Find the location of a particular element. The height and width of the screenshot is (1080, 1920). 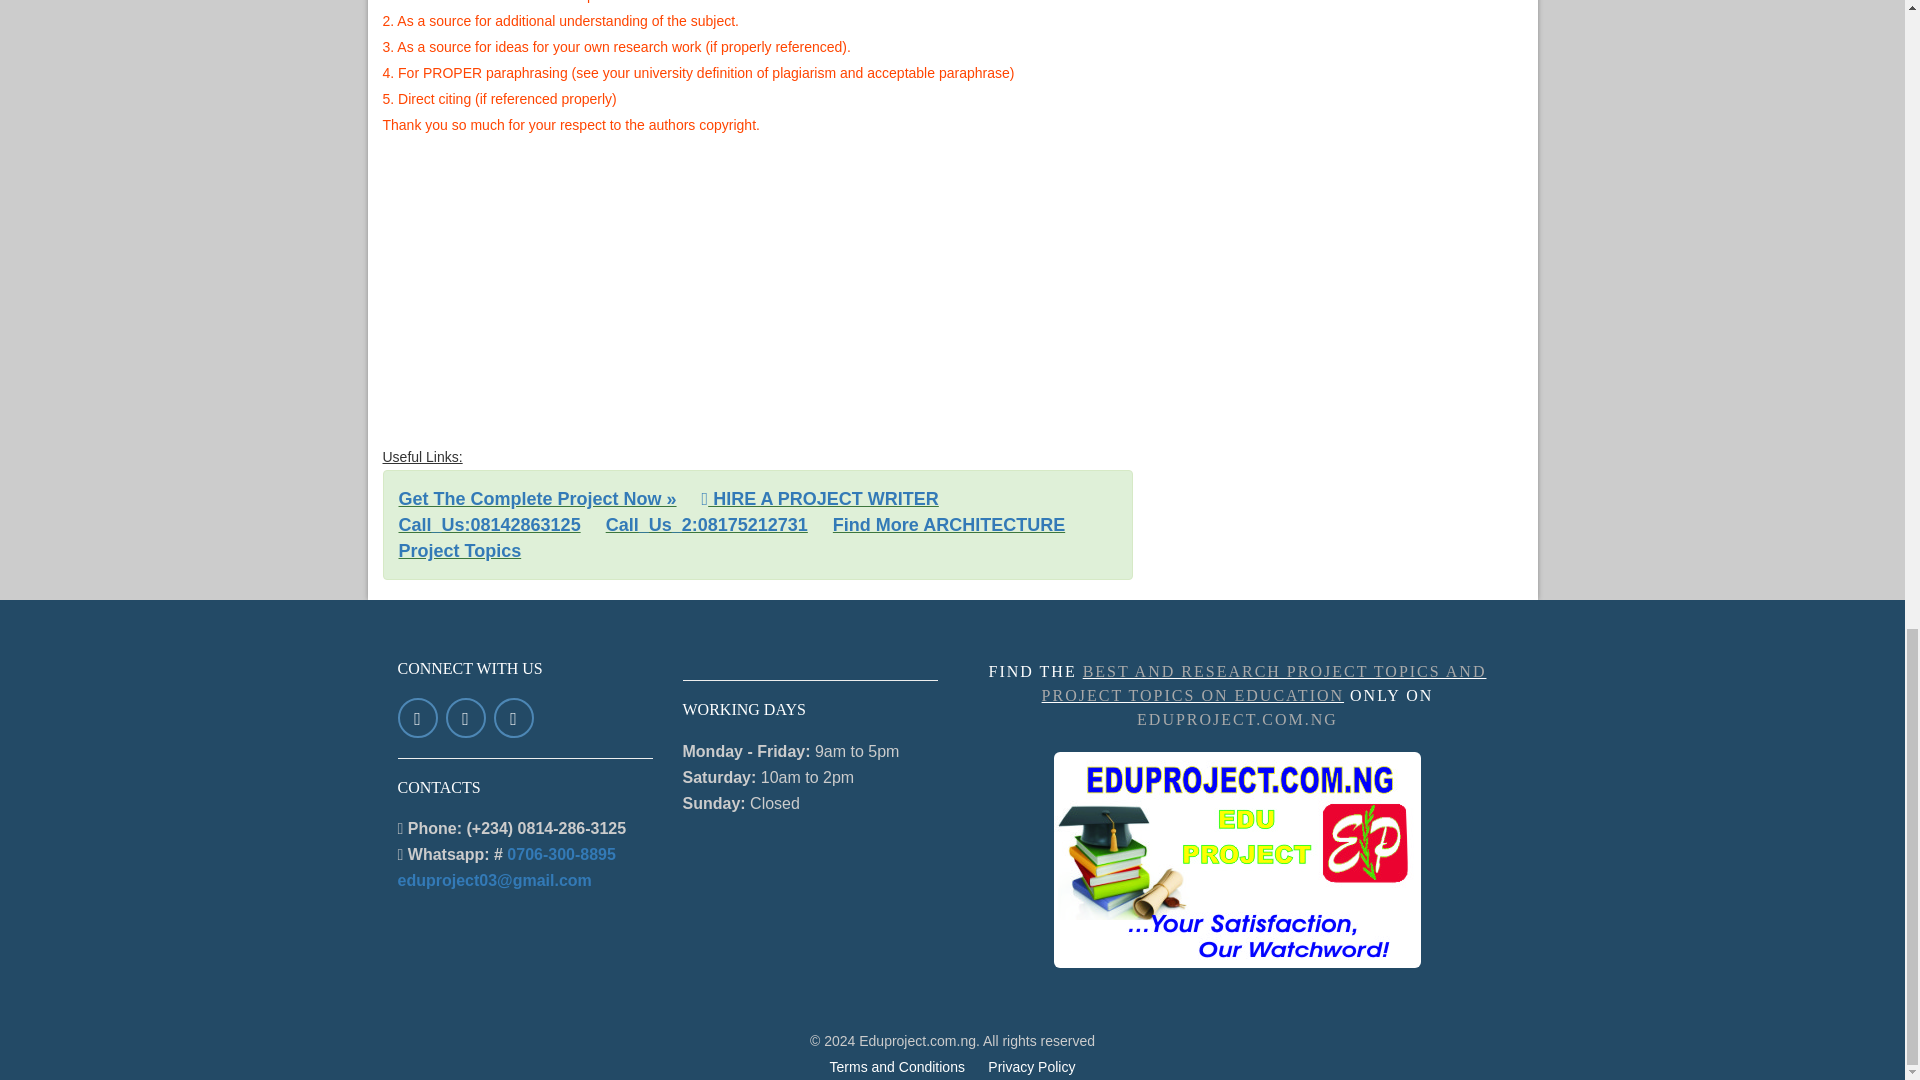

HIRE A PROJECT WRITER is located at coordinates (820, 498).